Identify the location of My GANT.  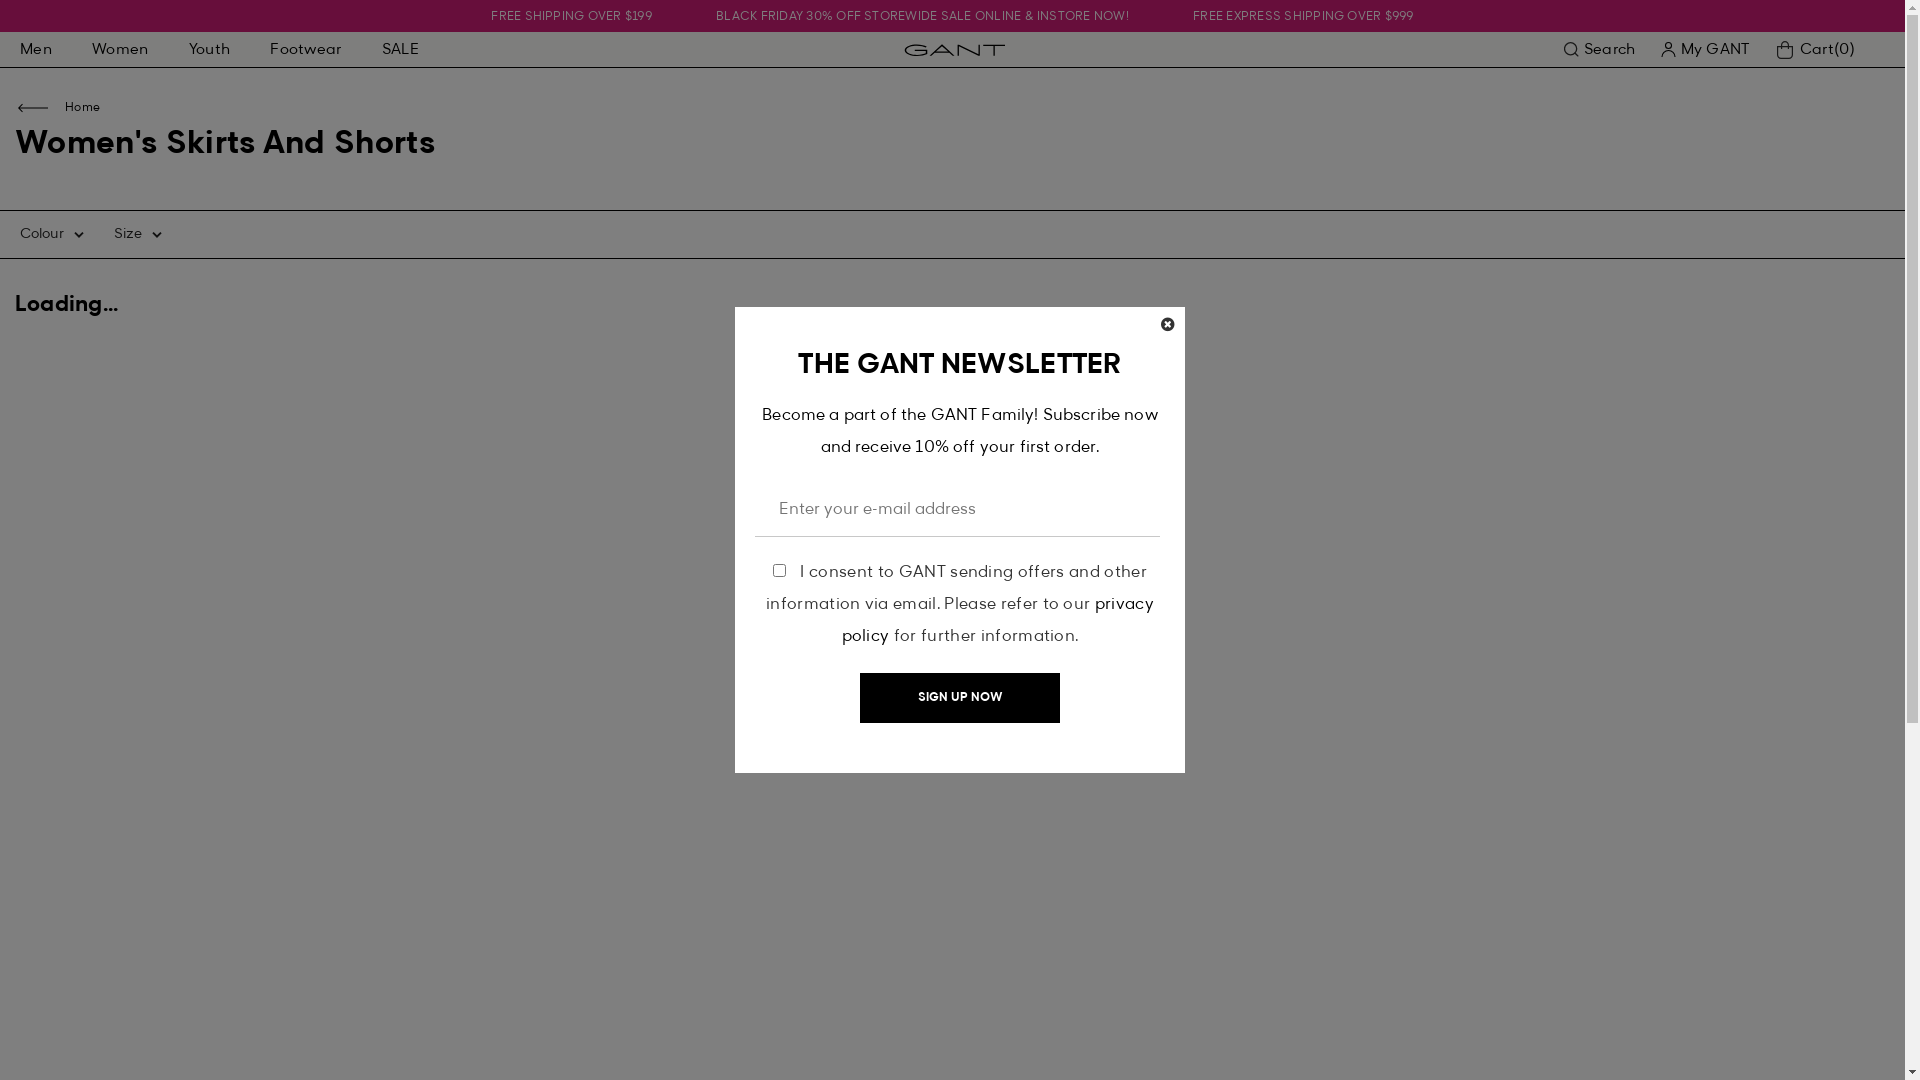
(1704, 50).